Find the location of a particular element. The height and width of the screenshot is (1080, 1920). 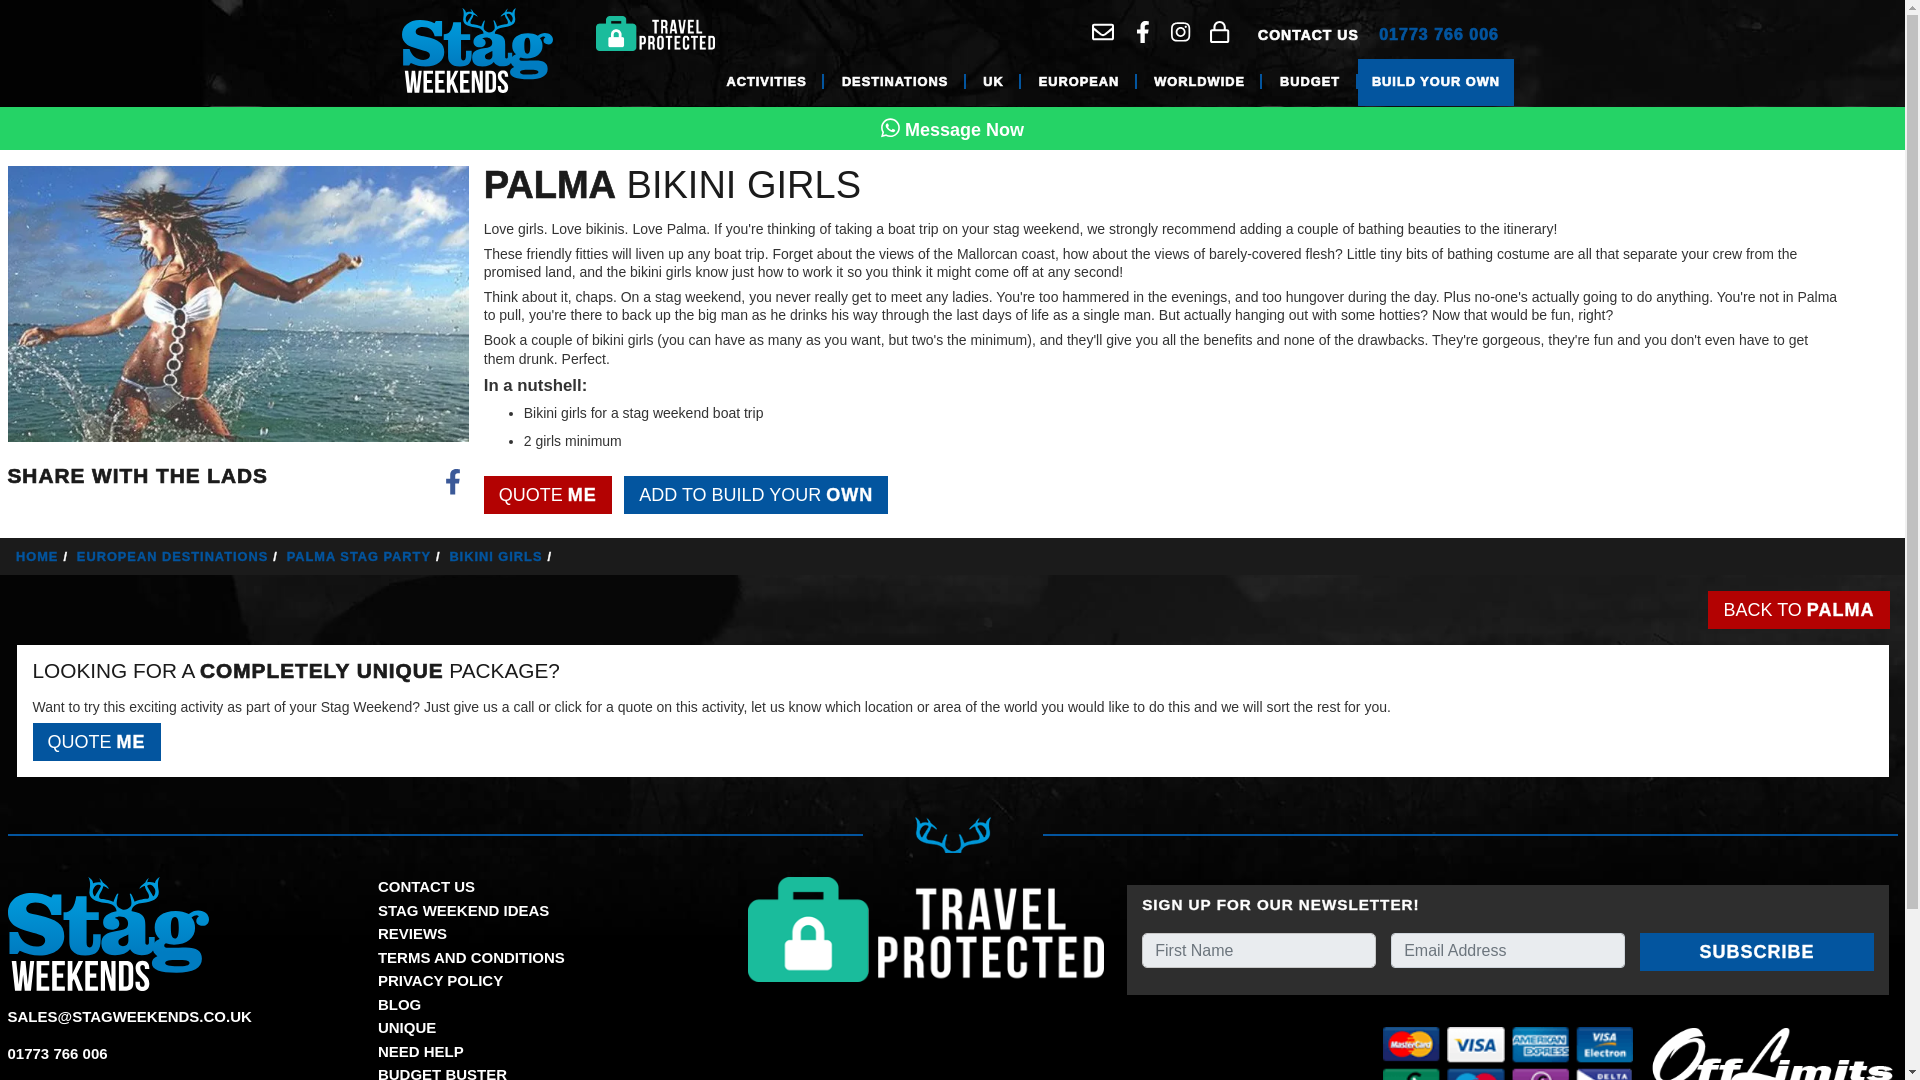

HOME is located at coordinates (44, 556).